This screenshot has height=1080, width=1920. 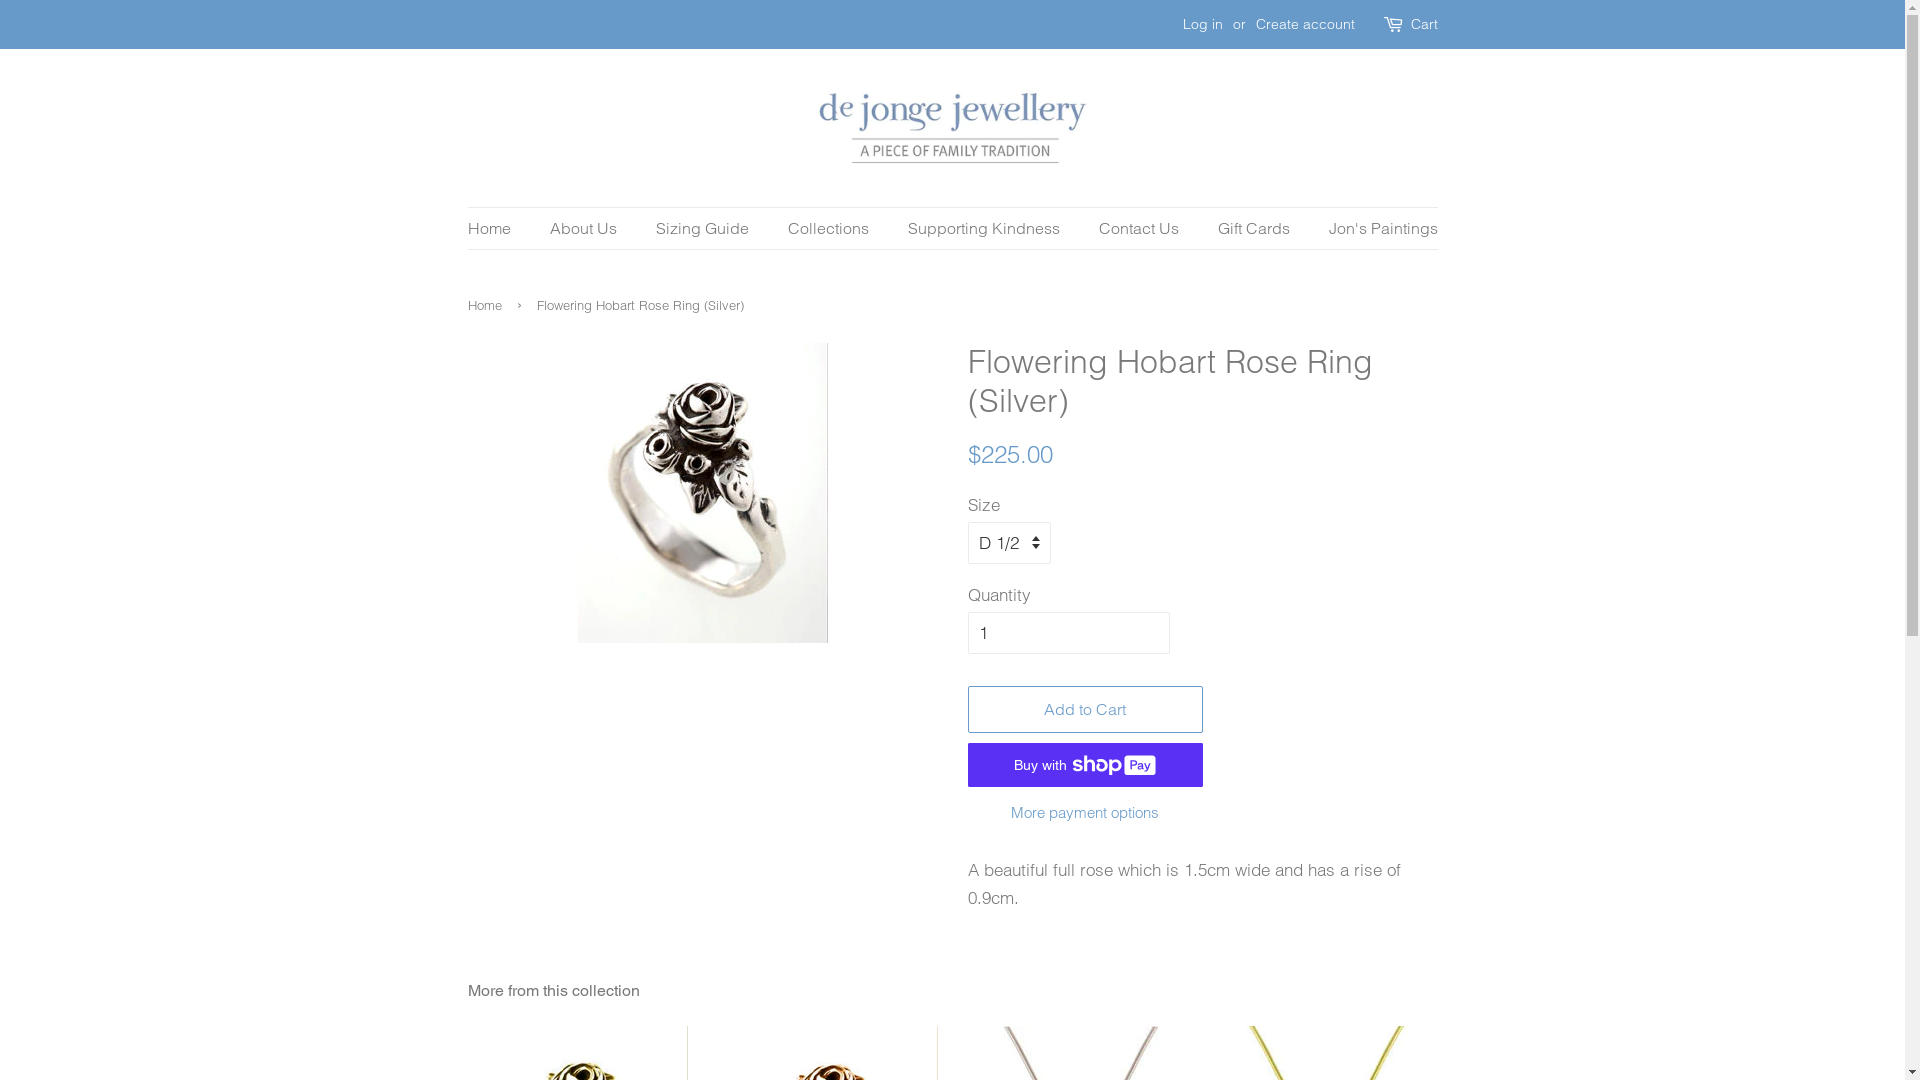 What do you see at coordinates (1424, 25) in the screenshot?
I see `Cart` at bounding box center [1424, 25].